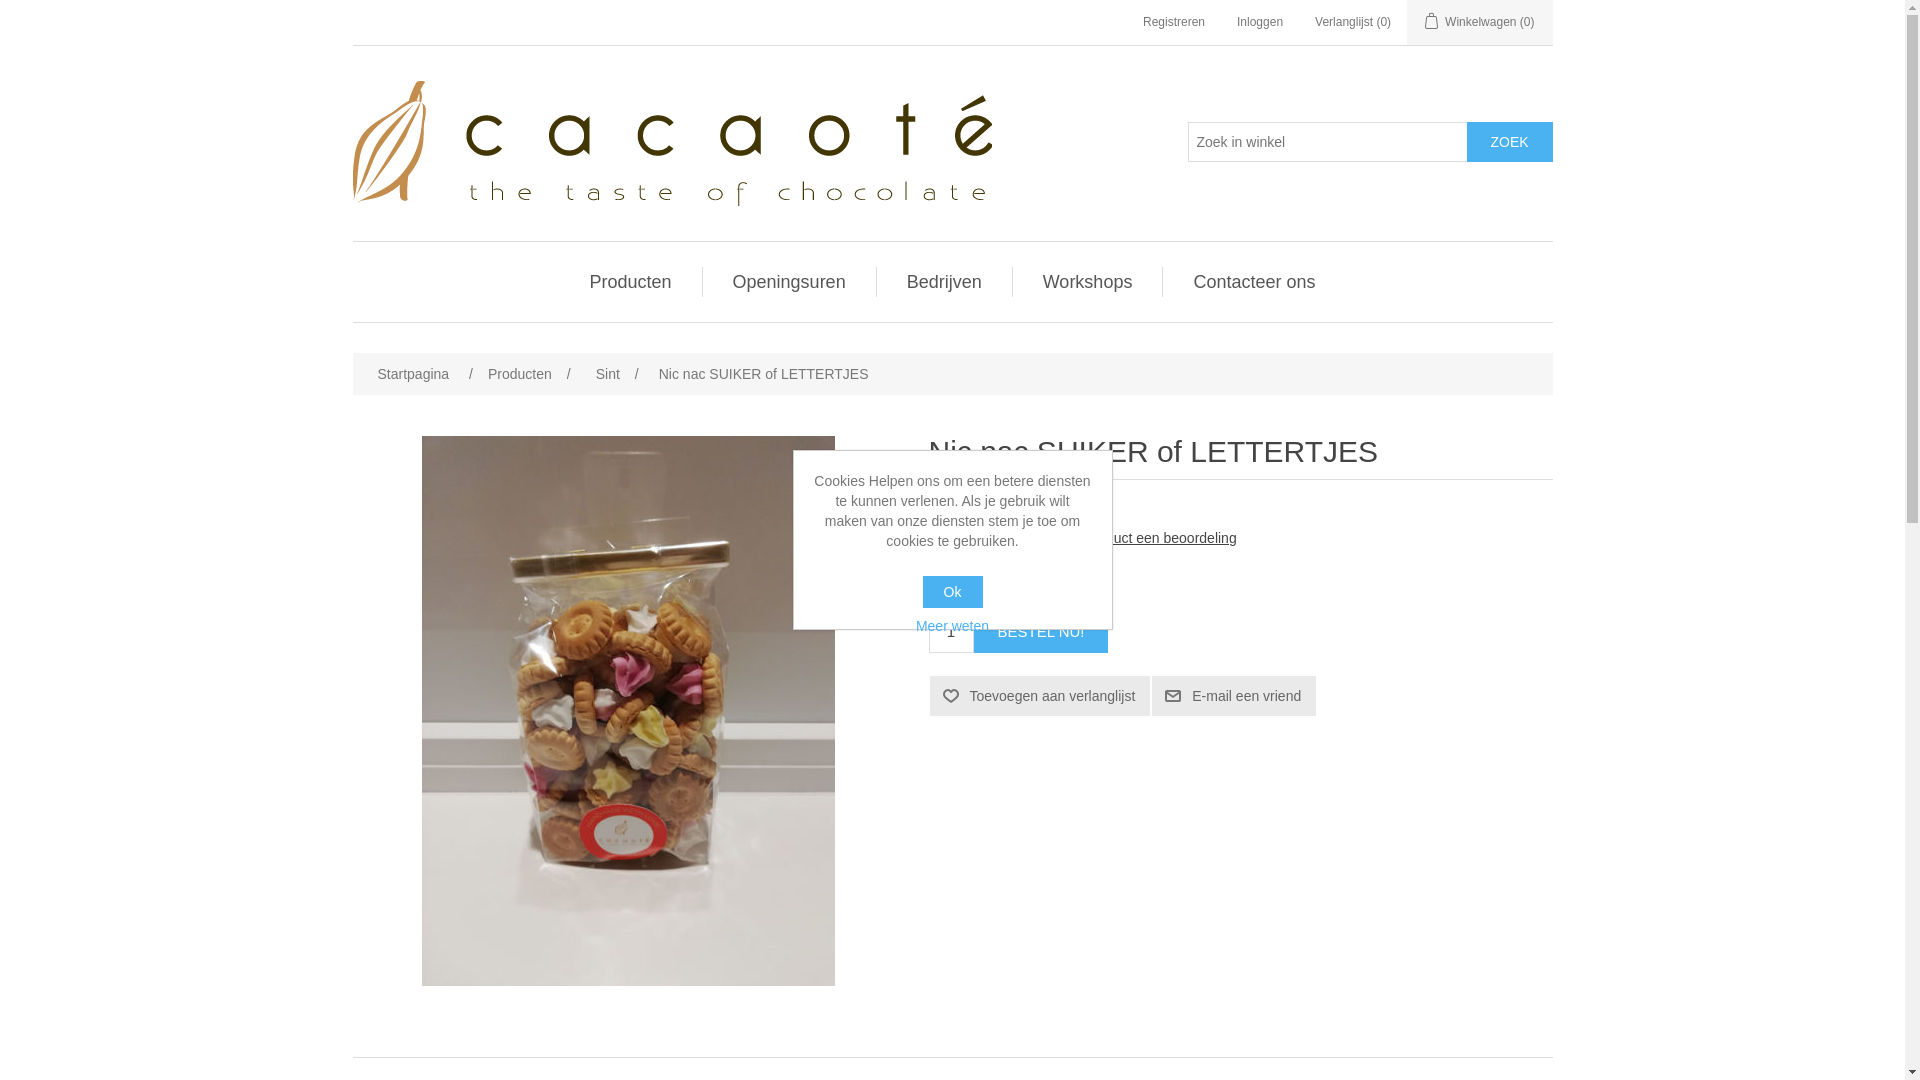 Image resolution: width=1920 pixels, height=1080 pixels. What do you see at coordinates (1082, 538) in the screenshot?
I see `Schrijf als eerste voor dit product een beoordeling` at bounding box center [1082, 538].